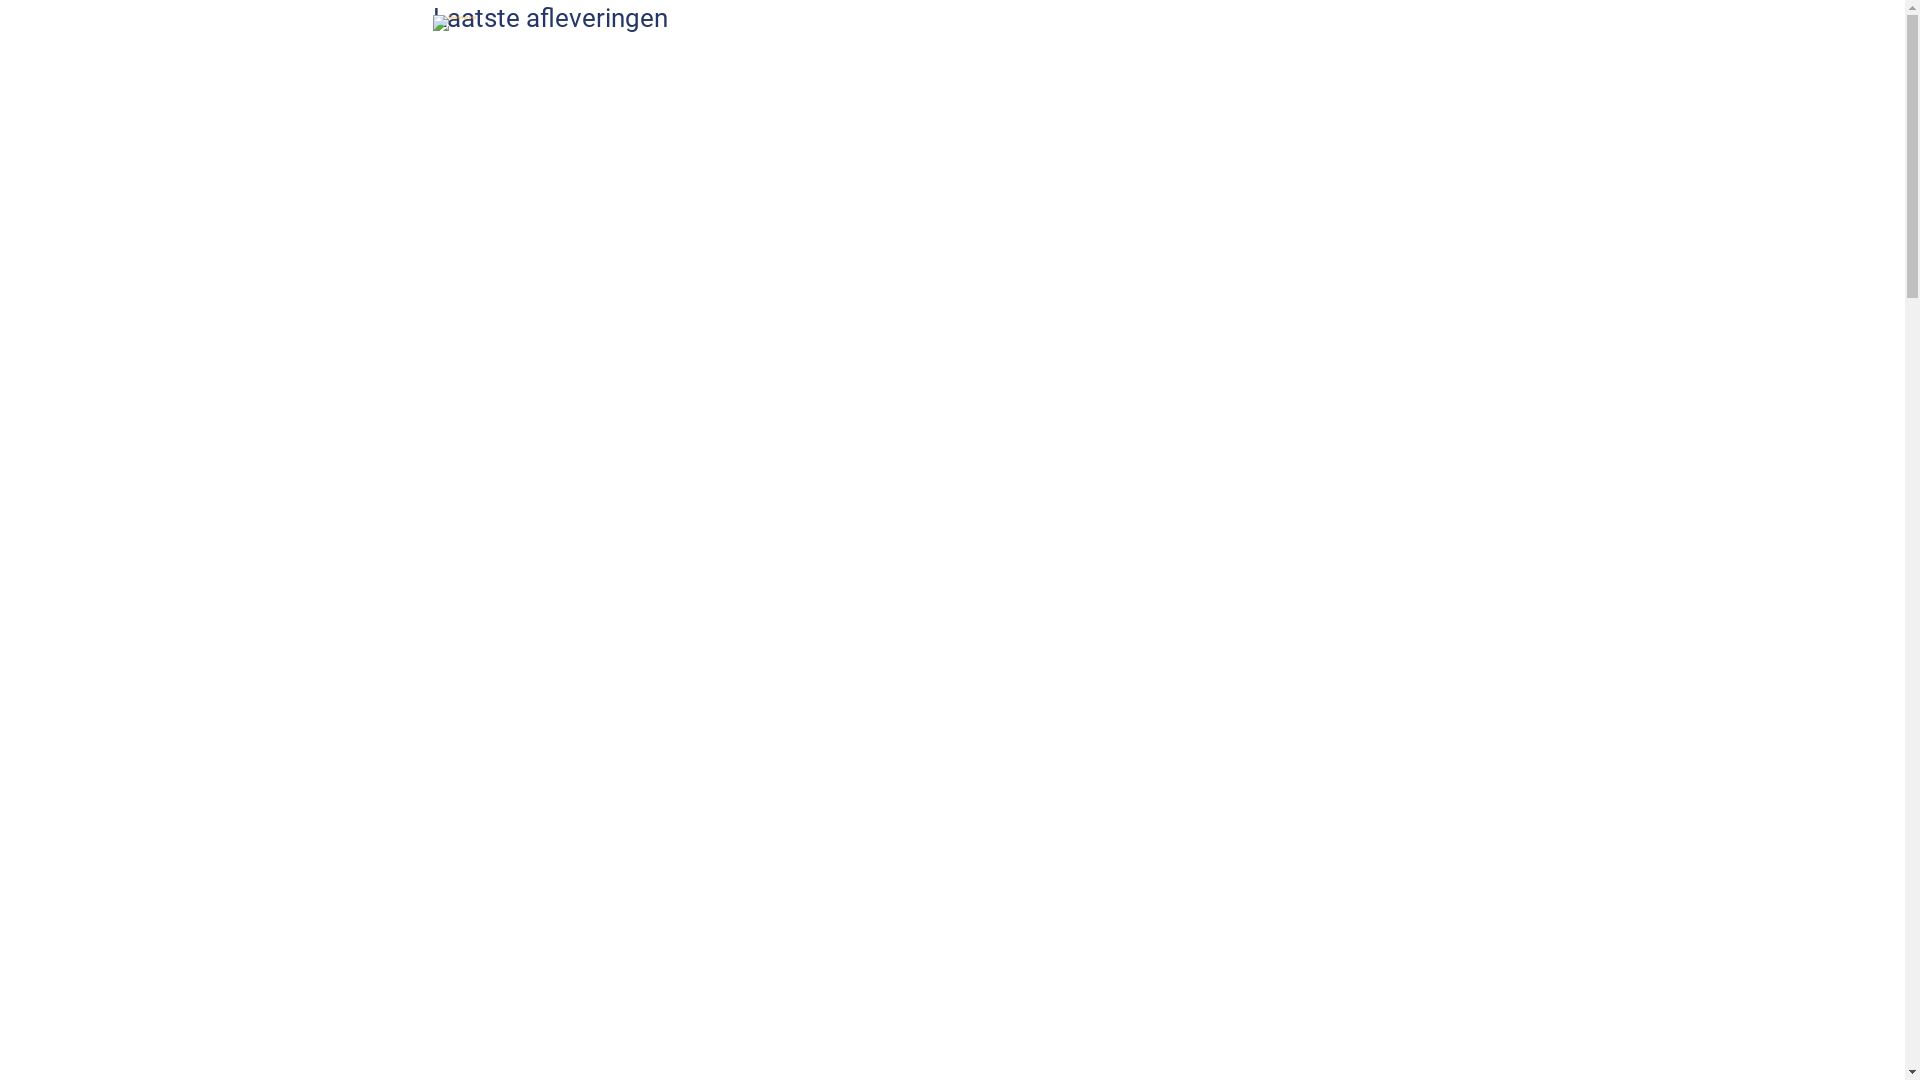 This screenshot has height=1080, width=1920. I want to click on OVER ONS, so click(961, 68).